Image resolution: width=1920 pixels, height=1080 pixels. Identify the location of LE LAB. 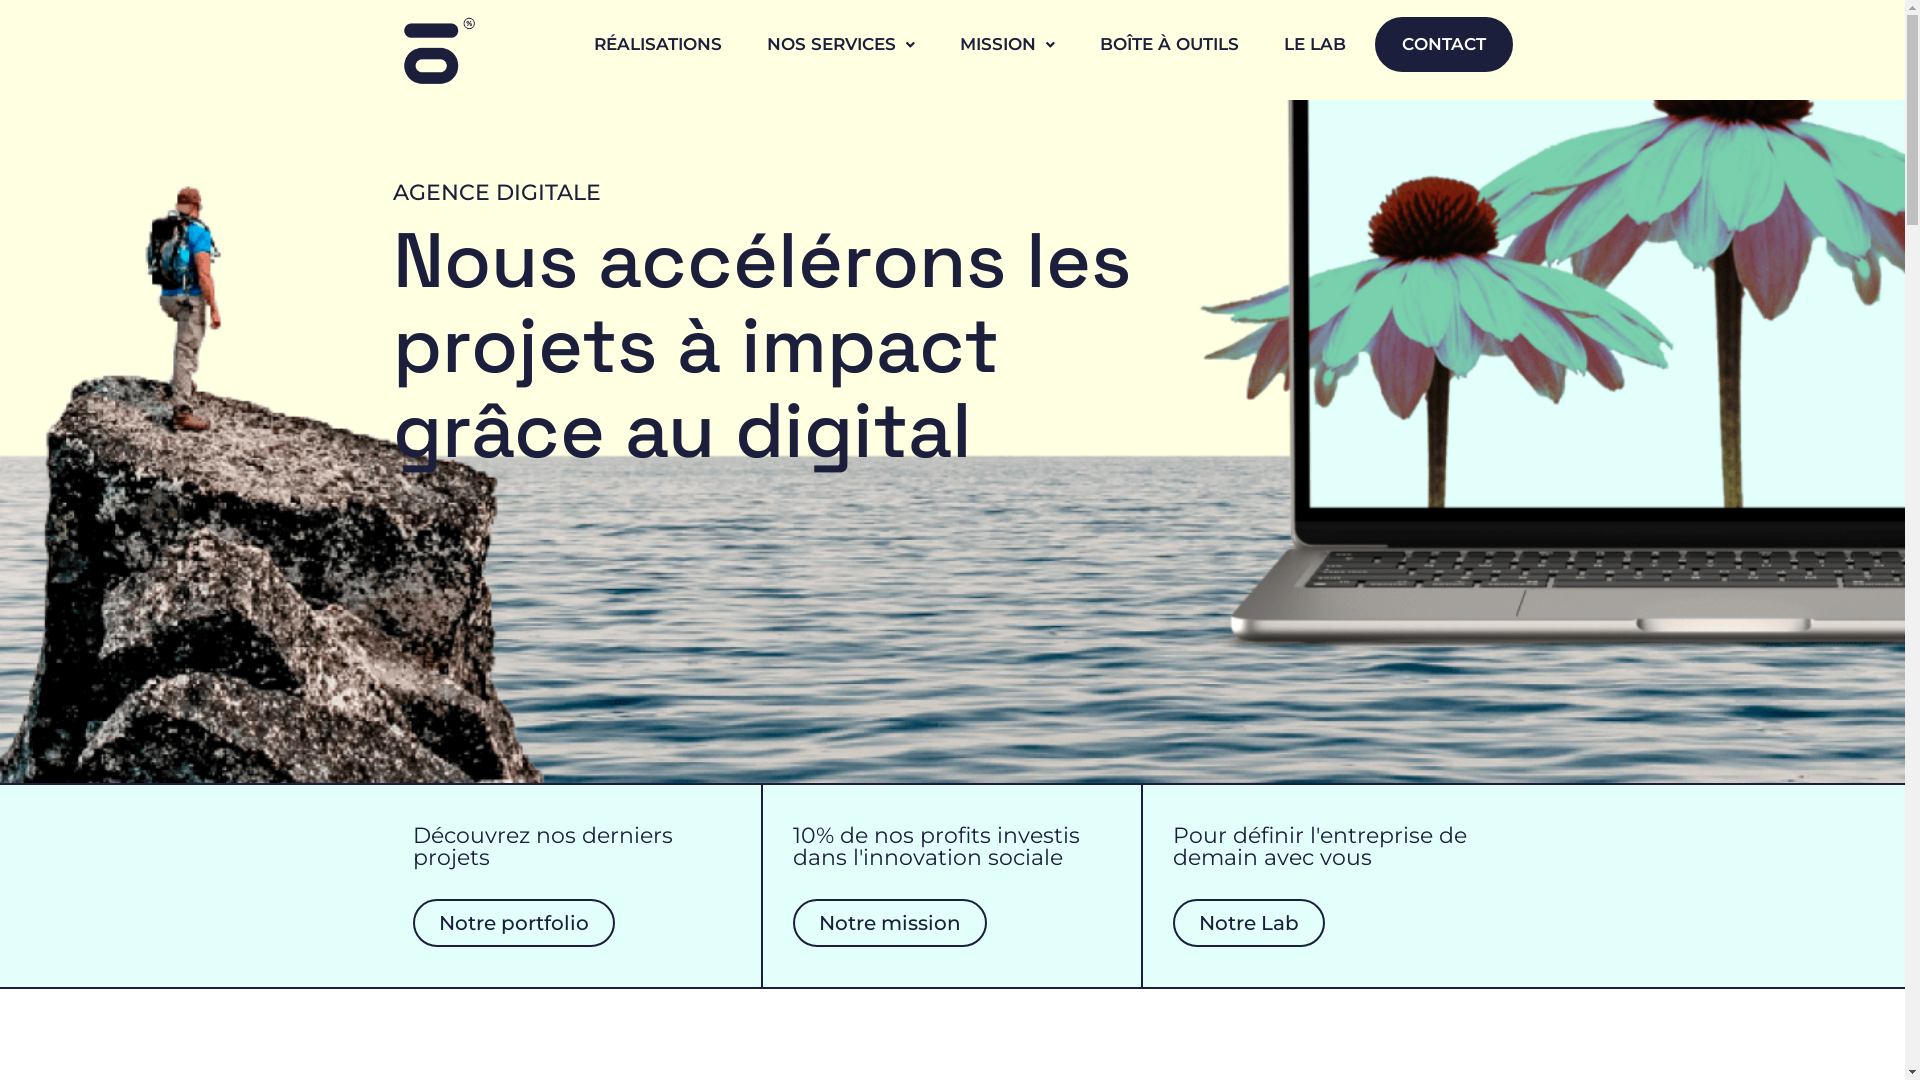
(1315, 44).